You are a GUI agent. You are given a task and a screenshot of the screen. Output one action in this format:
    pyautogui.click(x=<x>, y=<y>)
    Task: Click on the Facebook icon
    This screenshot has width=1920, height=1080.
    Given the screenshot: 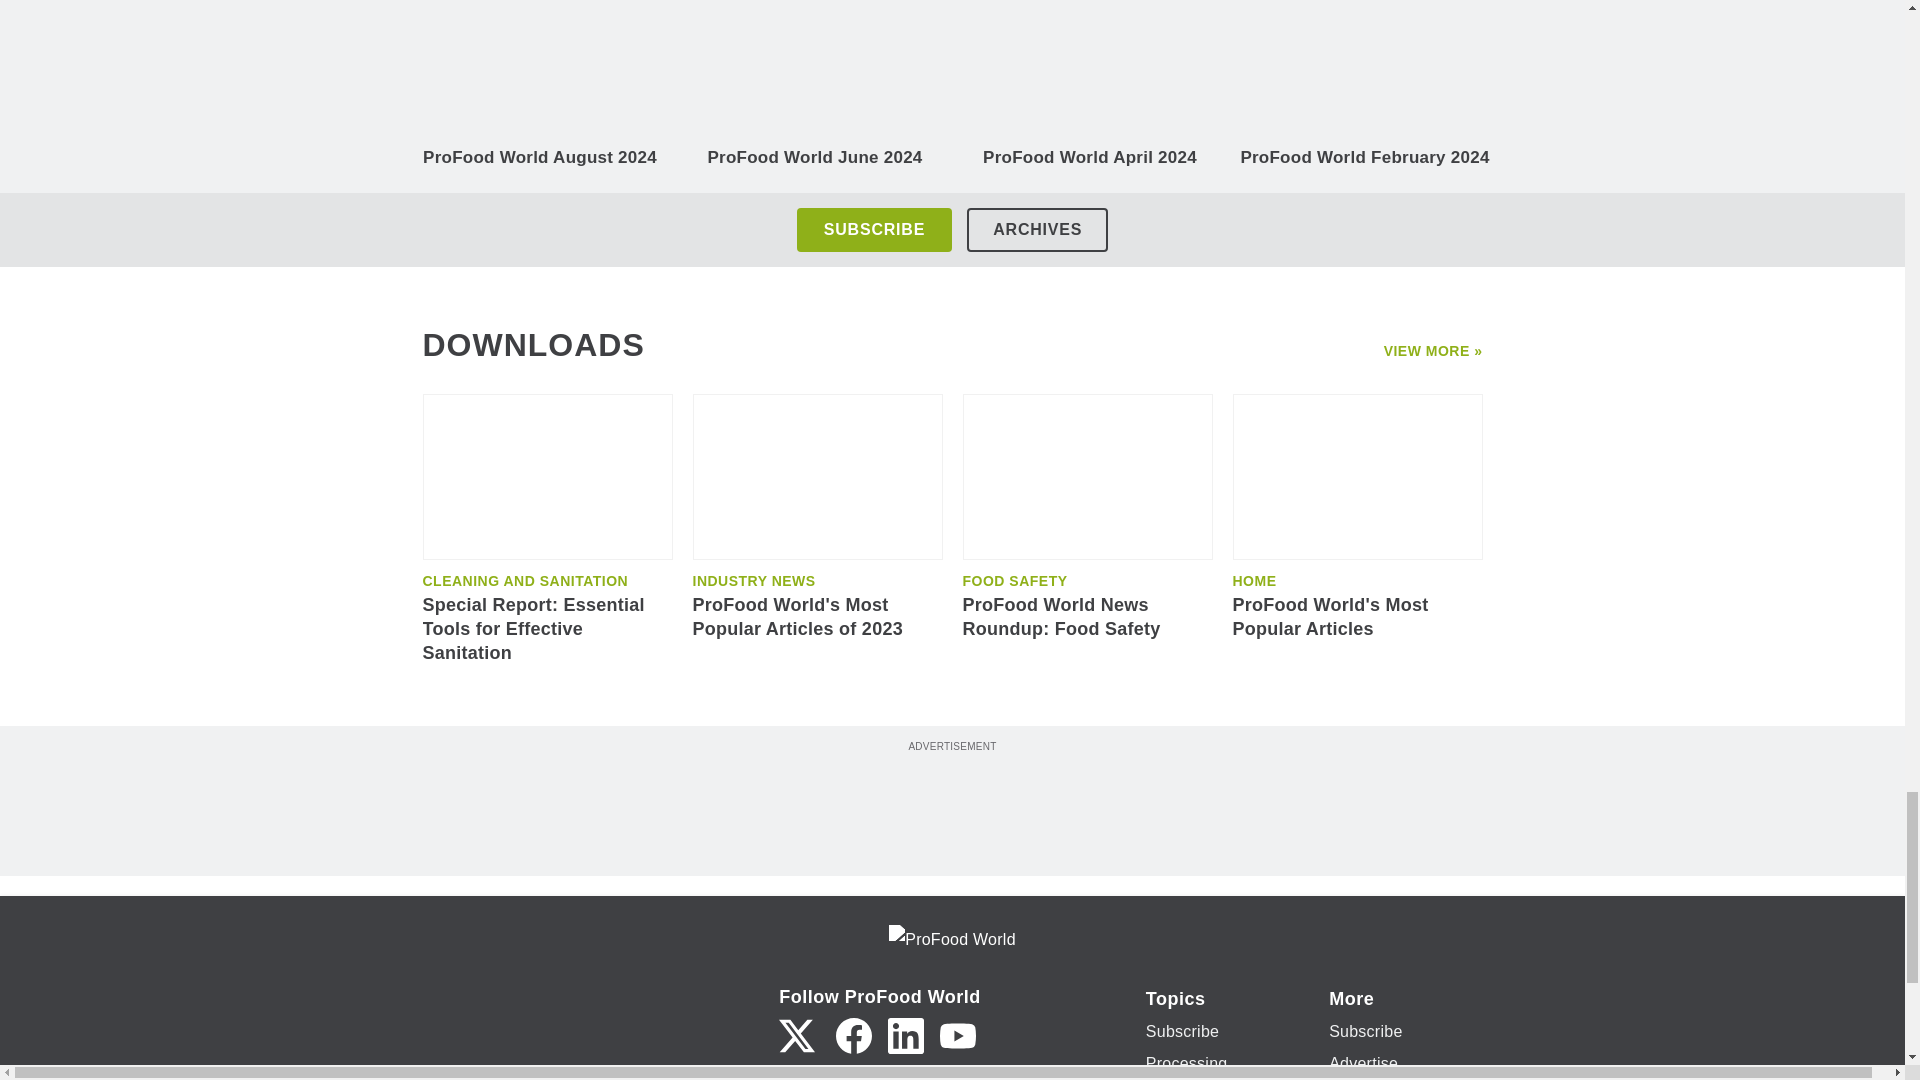 What is the action you would take?
    pyautogui.click(x=853, y=1036)
    